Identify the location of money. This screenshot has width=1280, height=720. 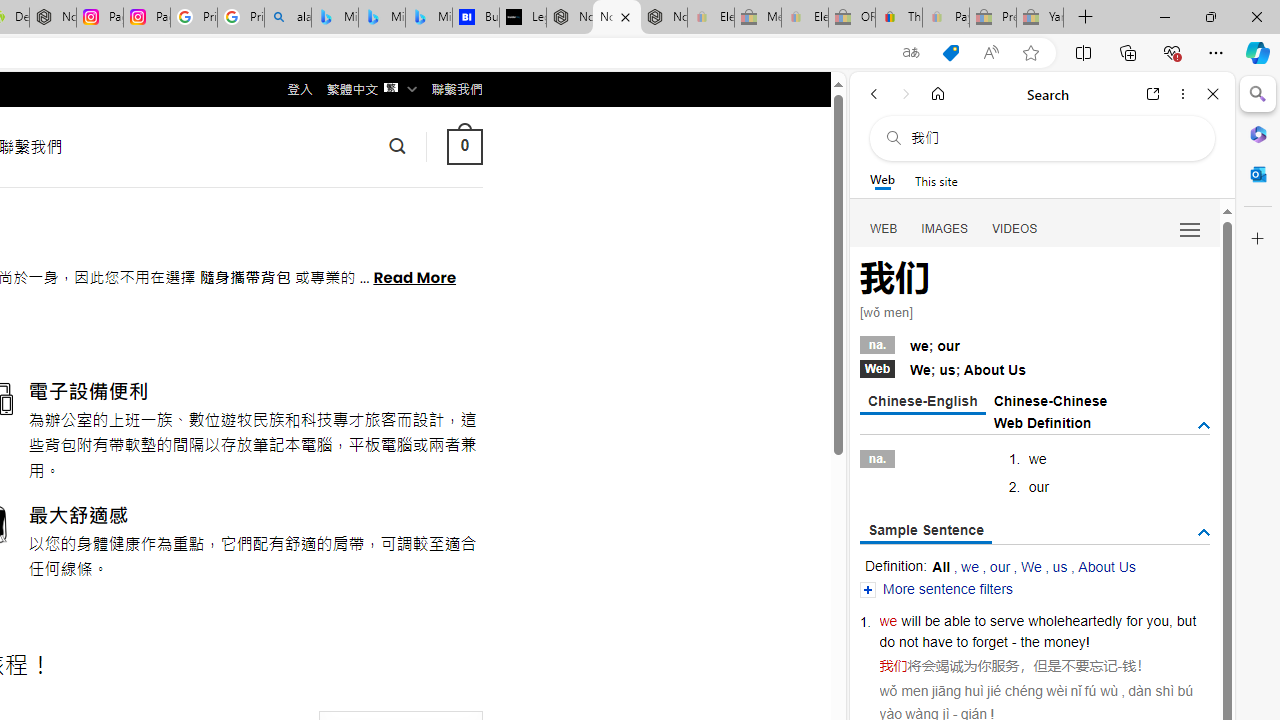
(1064, 642).